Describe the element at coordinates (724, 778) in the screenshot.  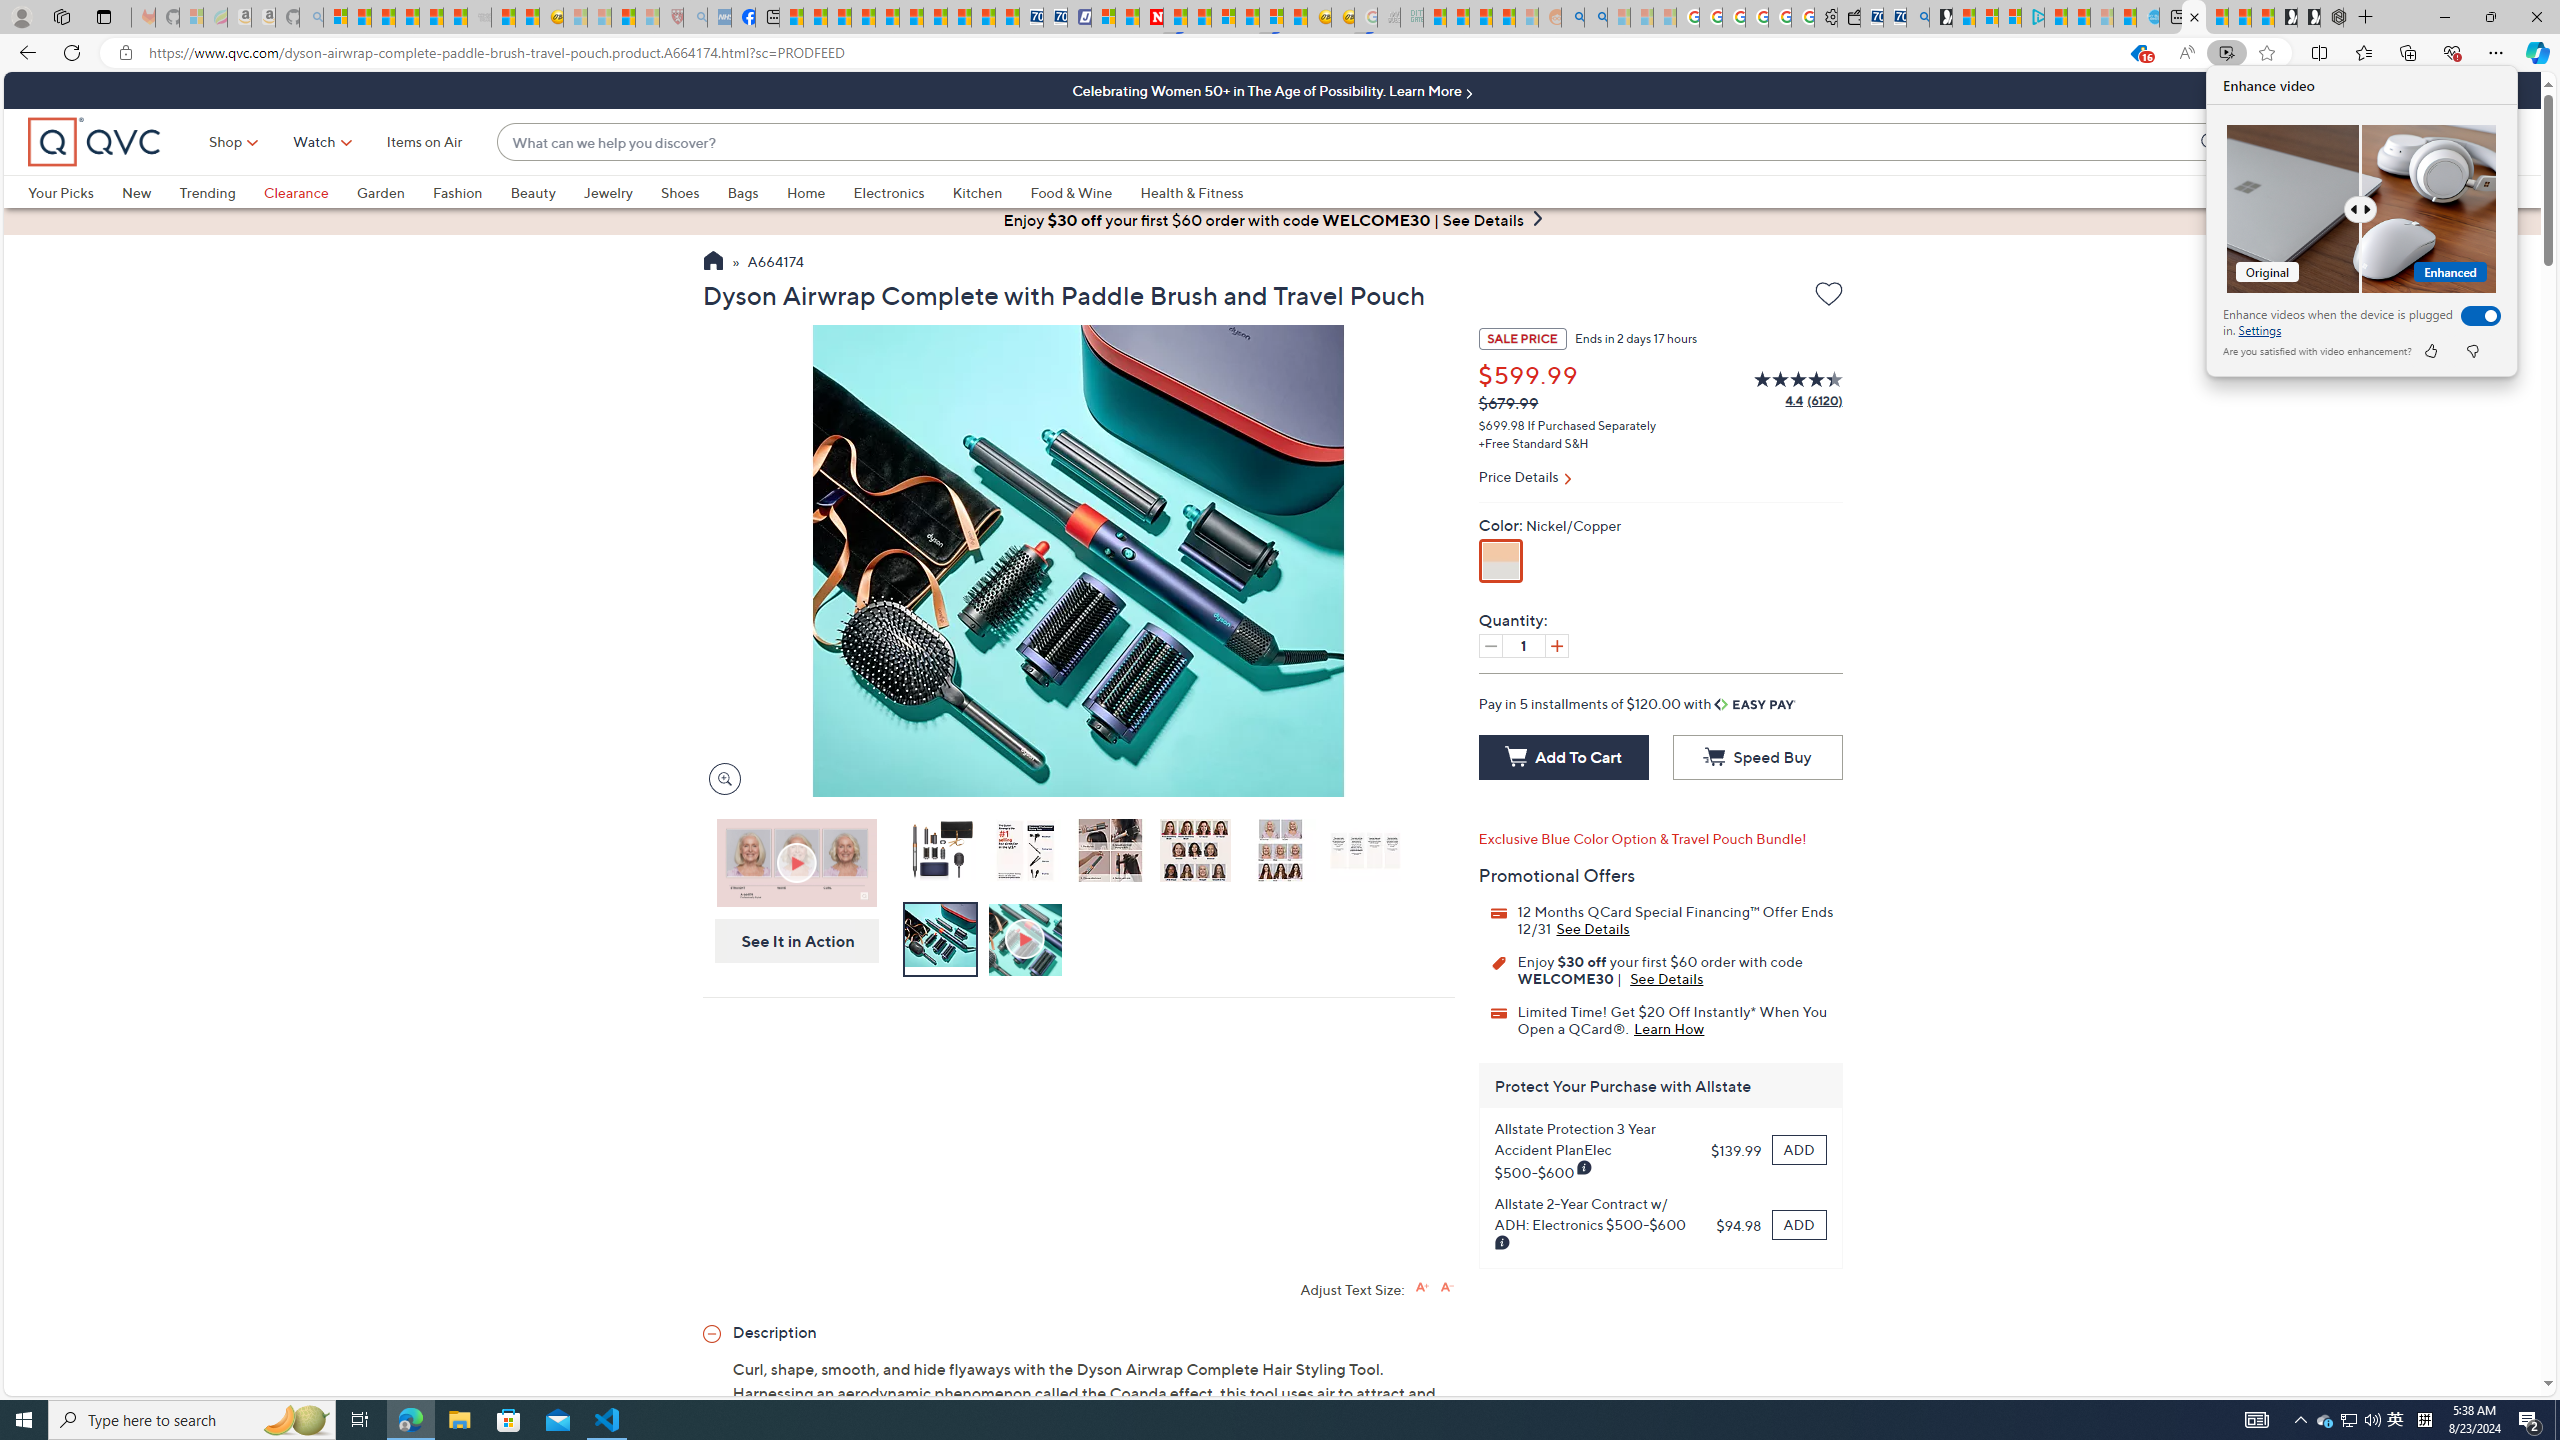
I see `Magnify Image` at that location.